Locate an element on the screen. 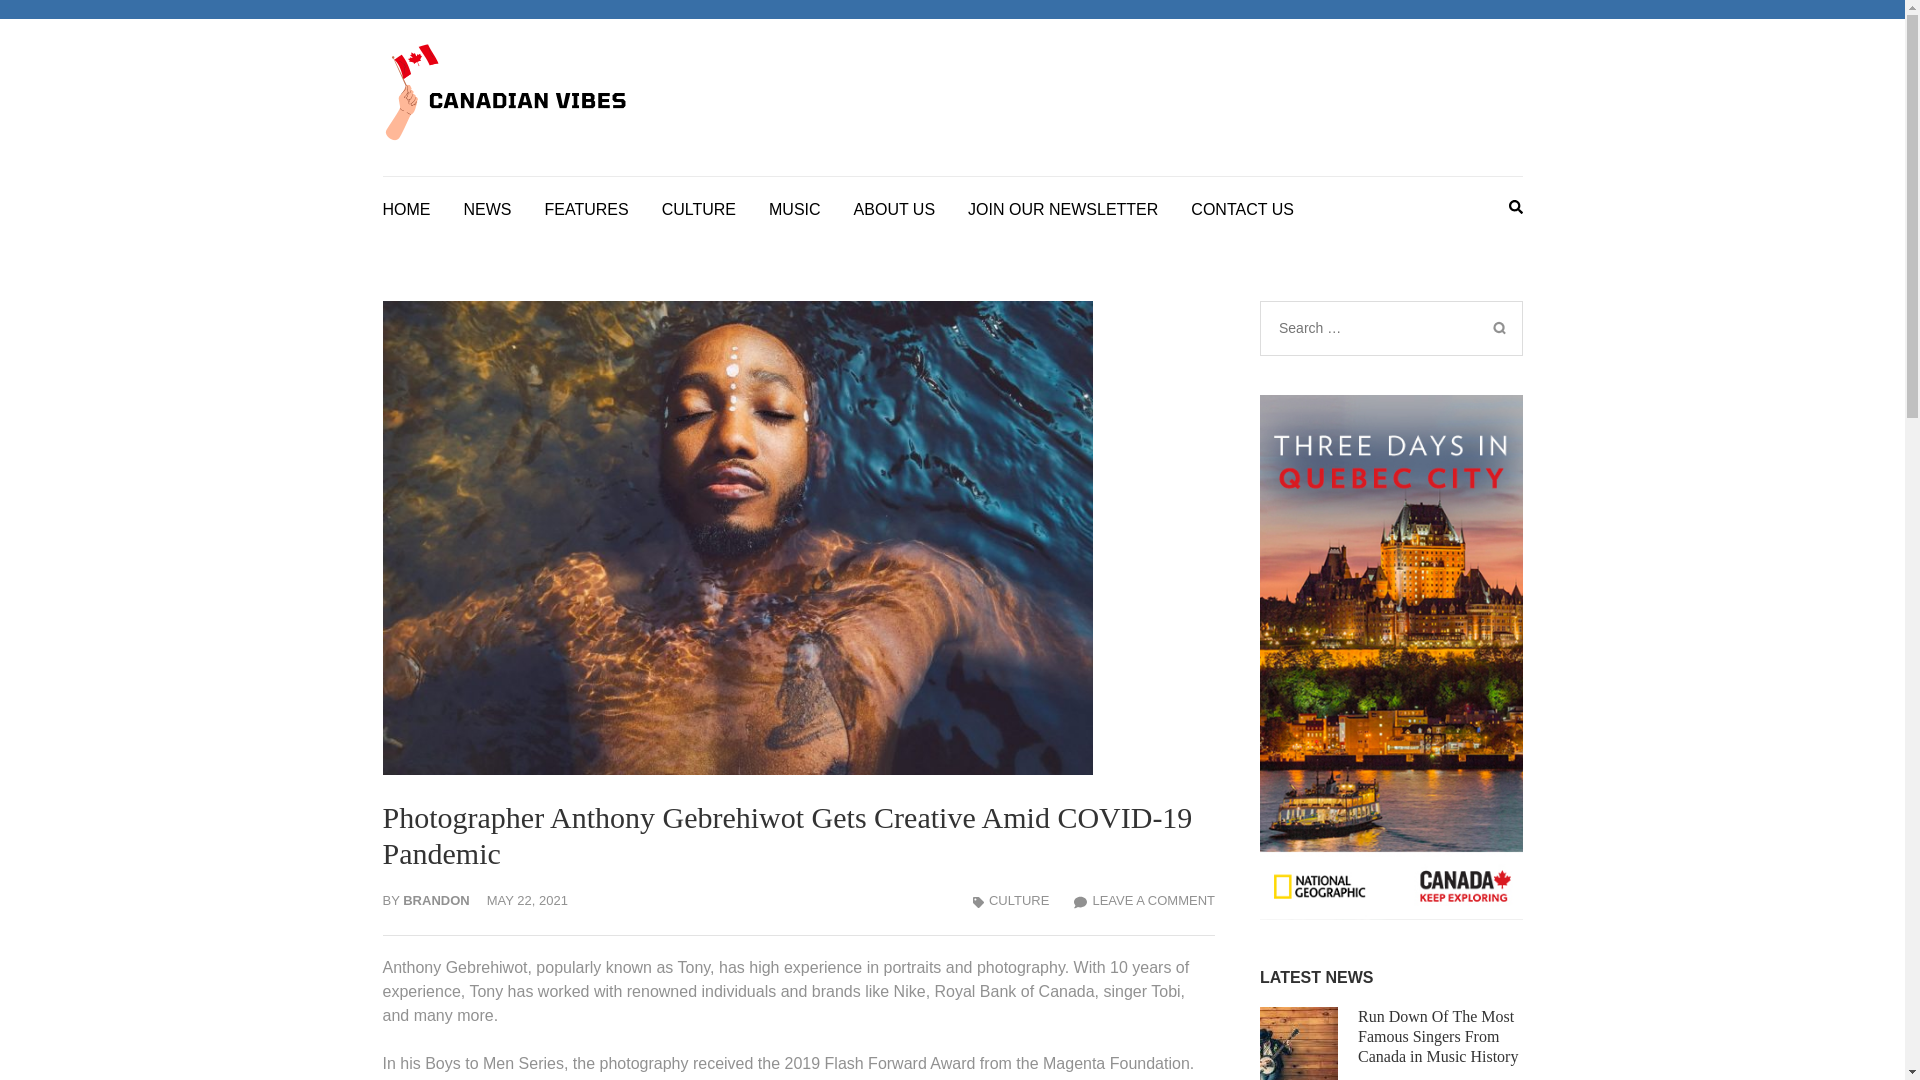 The image size is (1920, 1080). CONTACT US is located at coordinates (1242, 206).